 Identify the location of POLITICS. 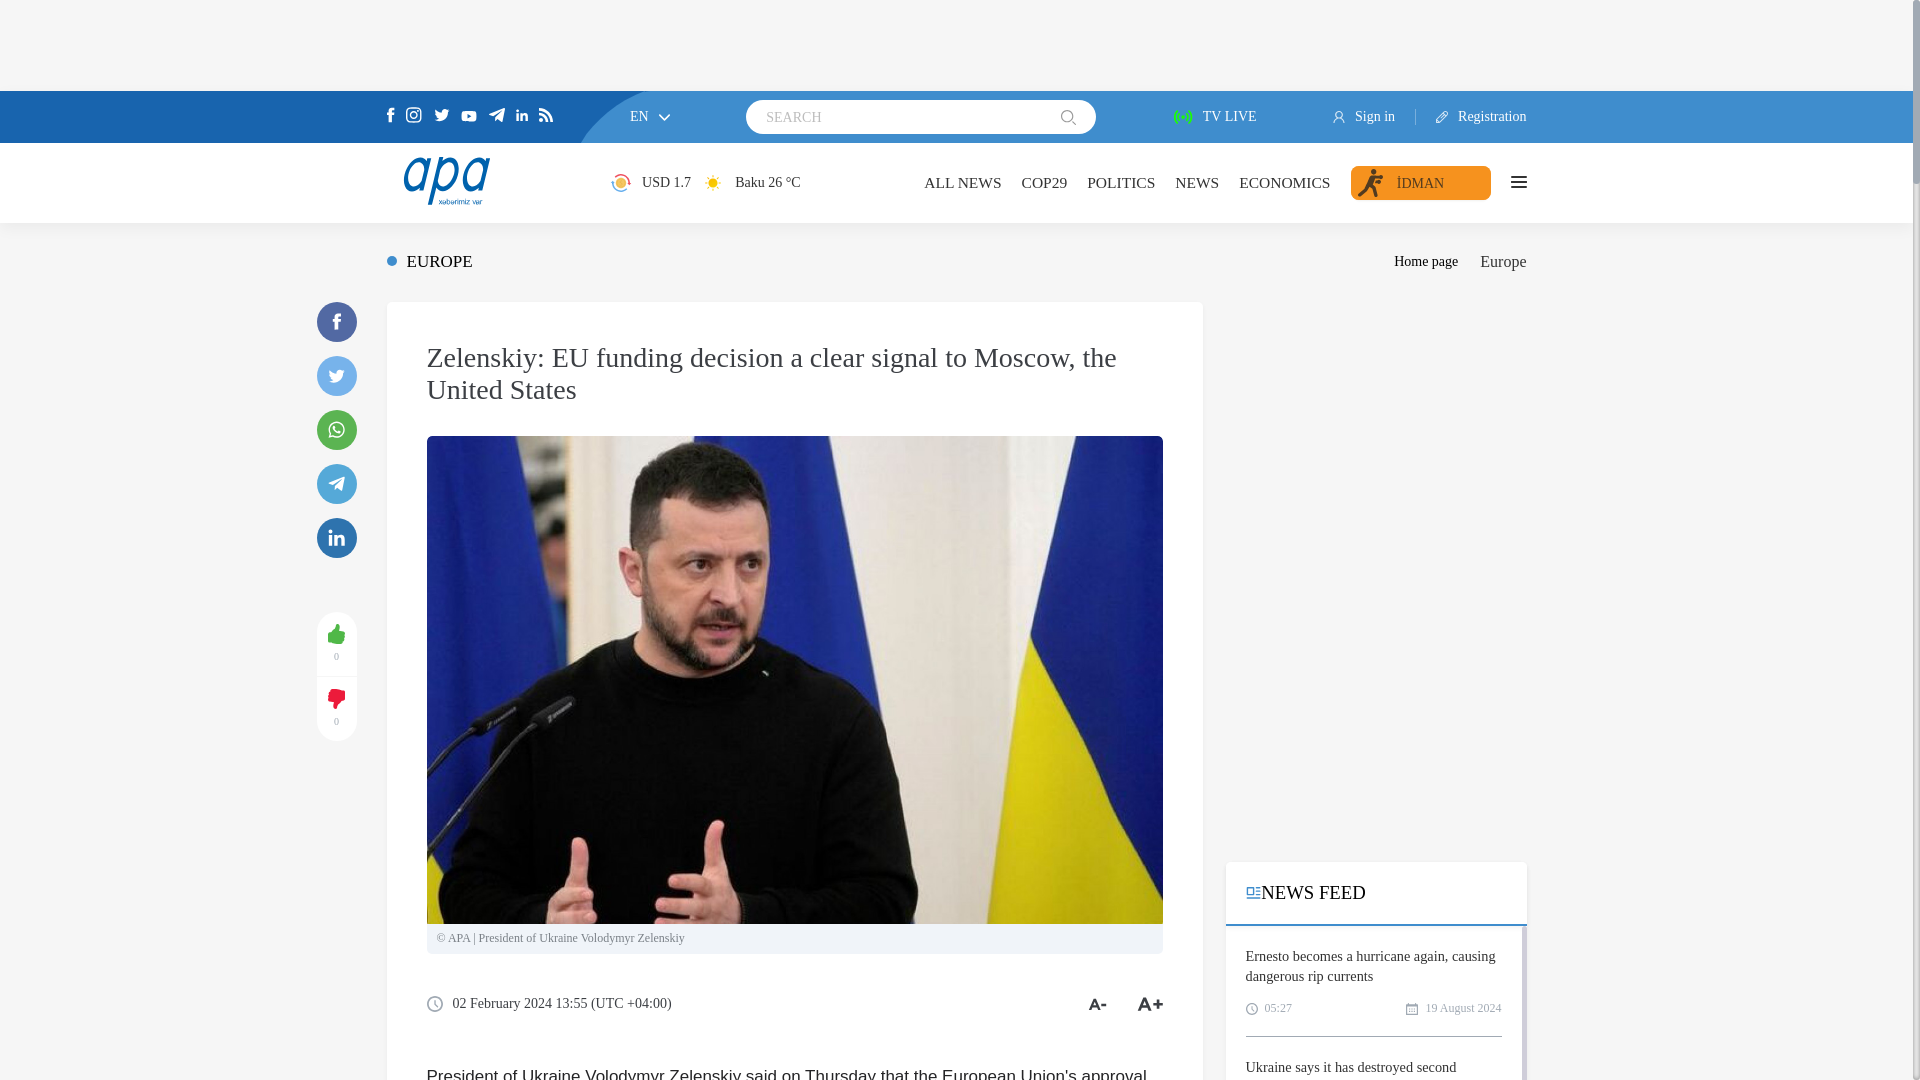
(1120, 182).